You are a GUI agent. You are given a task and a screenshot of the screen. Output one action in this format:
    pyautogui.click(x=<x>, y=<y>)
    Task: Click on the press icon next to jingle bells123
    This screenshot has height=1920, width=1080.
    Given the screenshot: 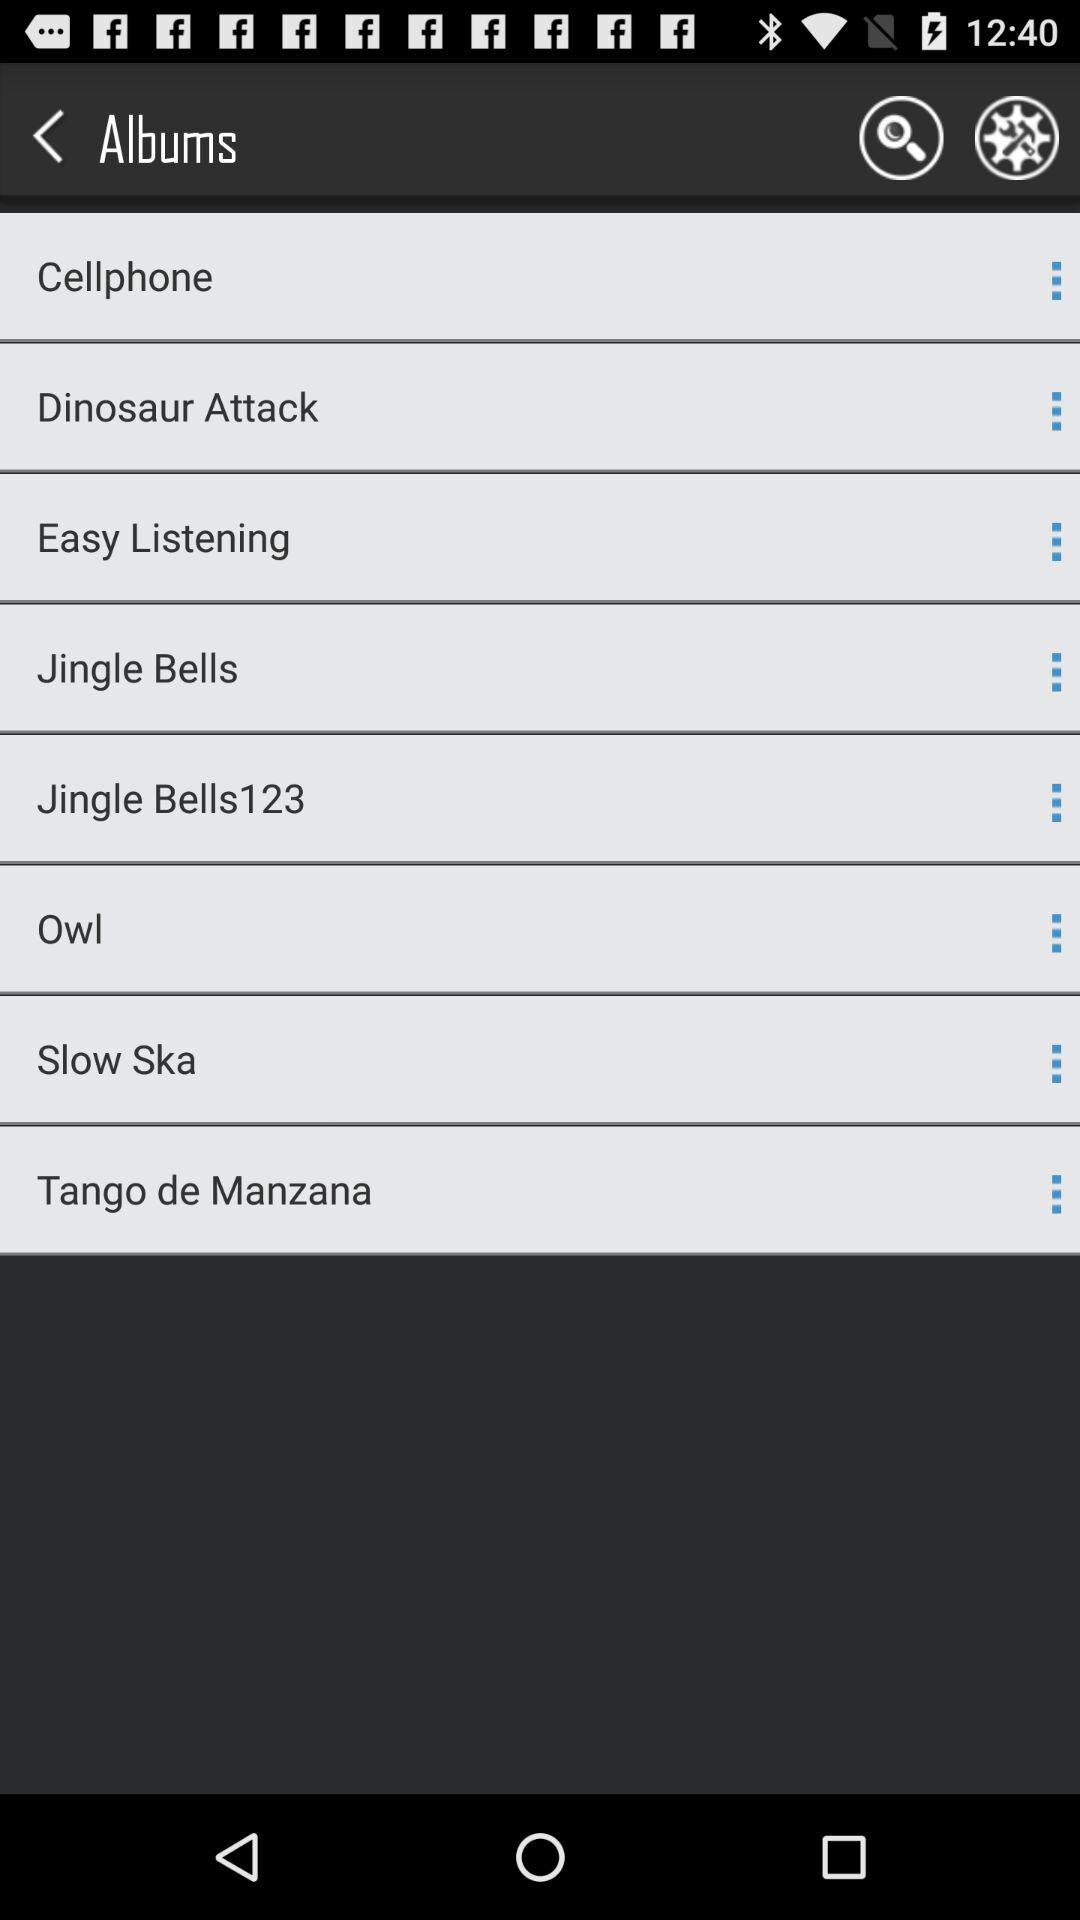 What is the action you would take?
    pyautogui.click(x=1056, y=802)
    